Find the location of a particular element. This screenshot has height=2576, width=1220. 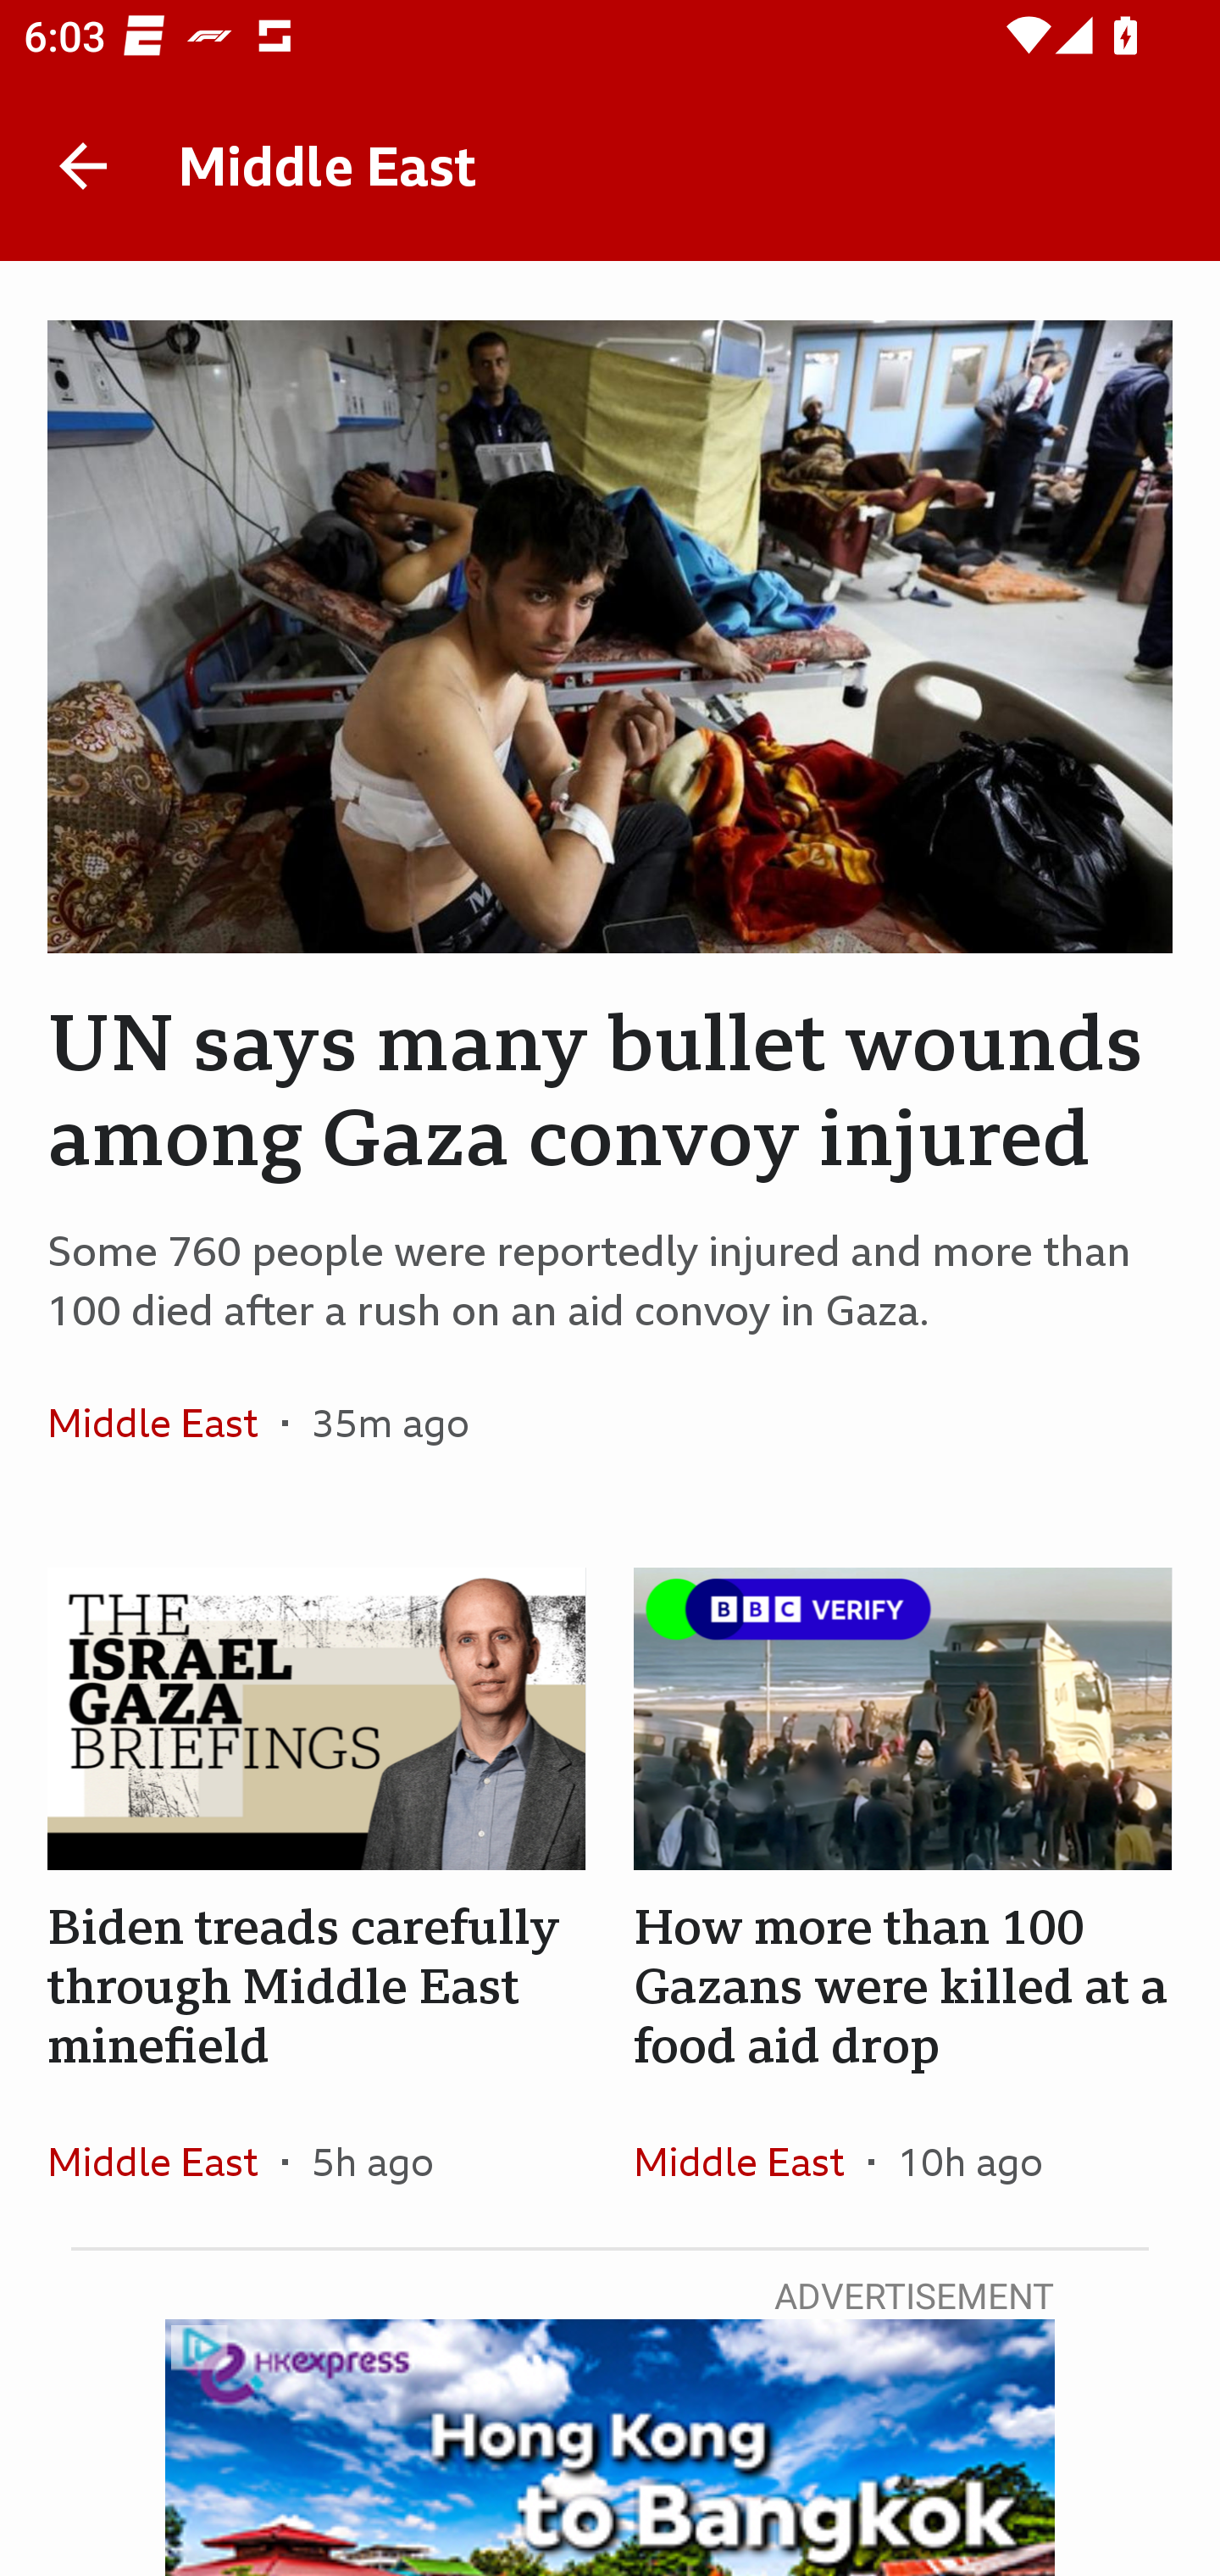

Middle East In the section Middle East is located at coordinates (751, 2161).